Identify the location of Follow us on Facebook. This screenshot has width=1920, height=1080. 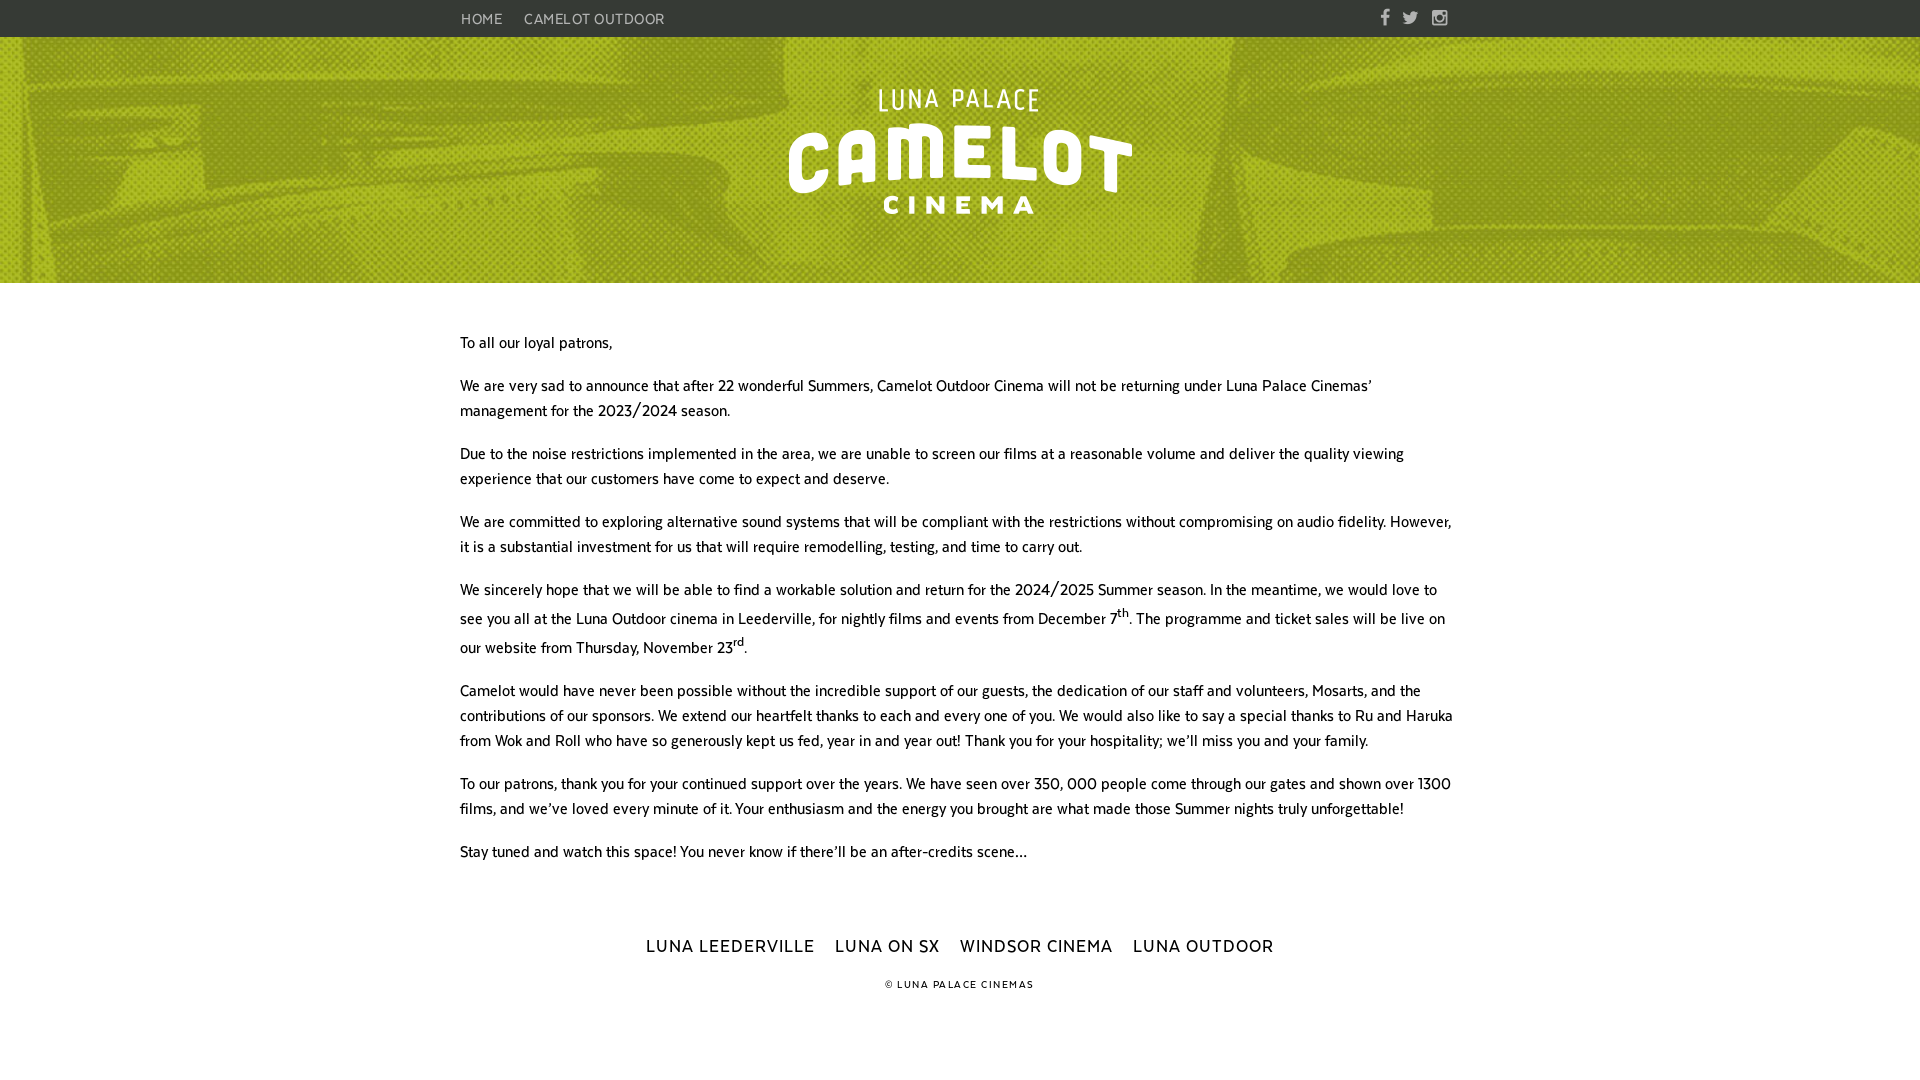
(1385, 18).